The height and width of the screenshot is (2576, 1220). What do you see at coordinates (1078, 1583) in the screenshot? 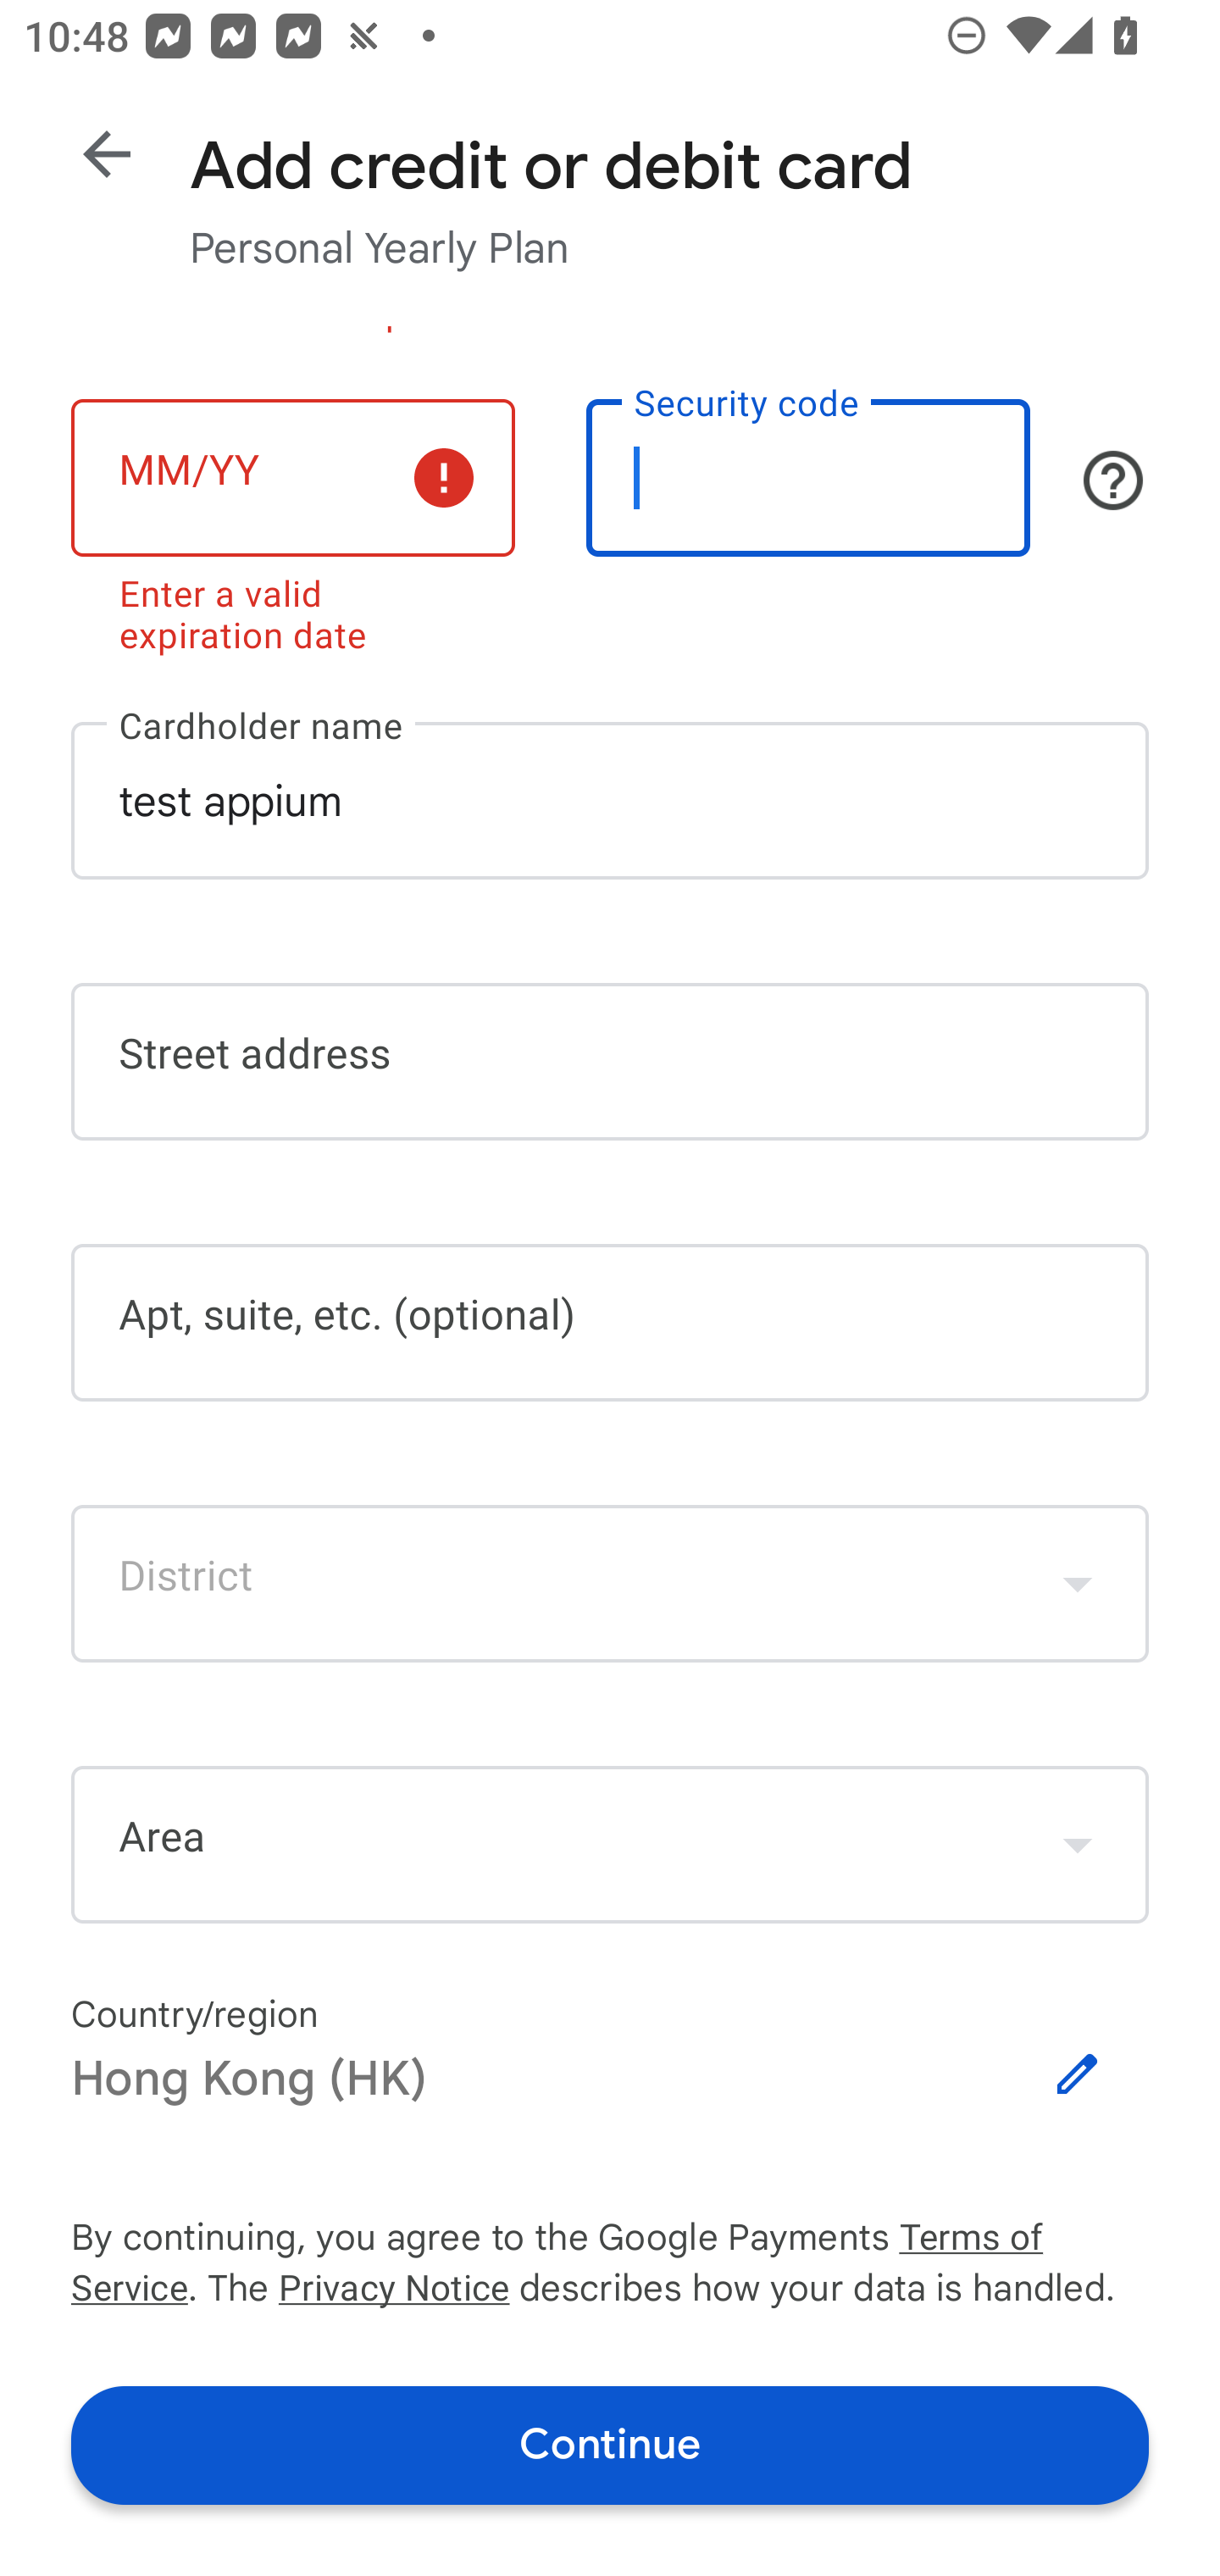
I see `Show dropdown menu` at bounding box center [1078, 1583].